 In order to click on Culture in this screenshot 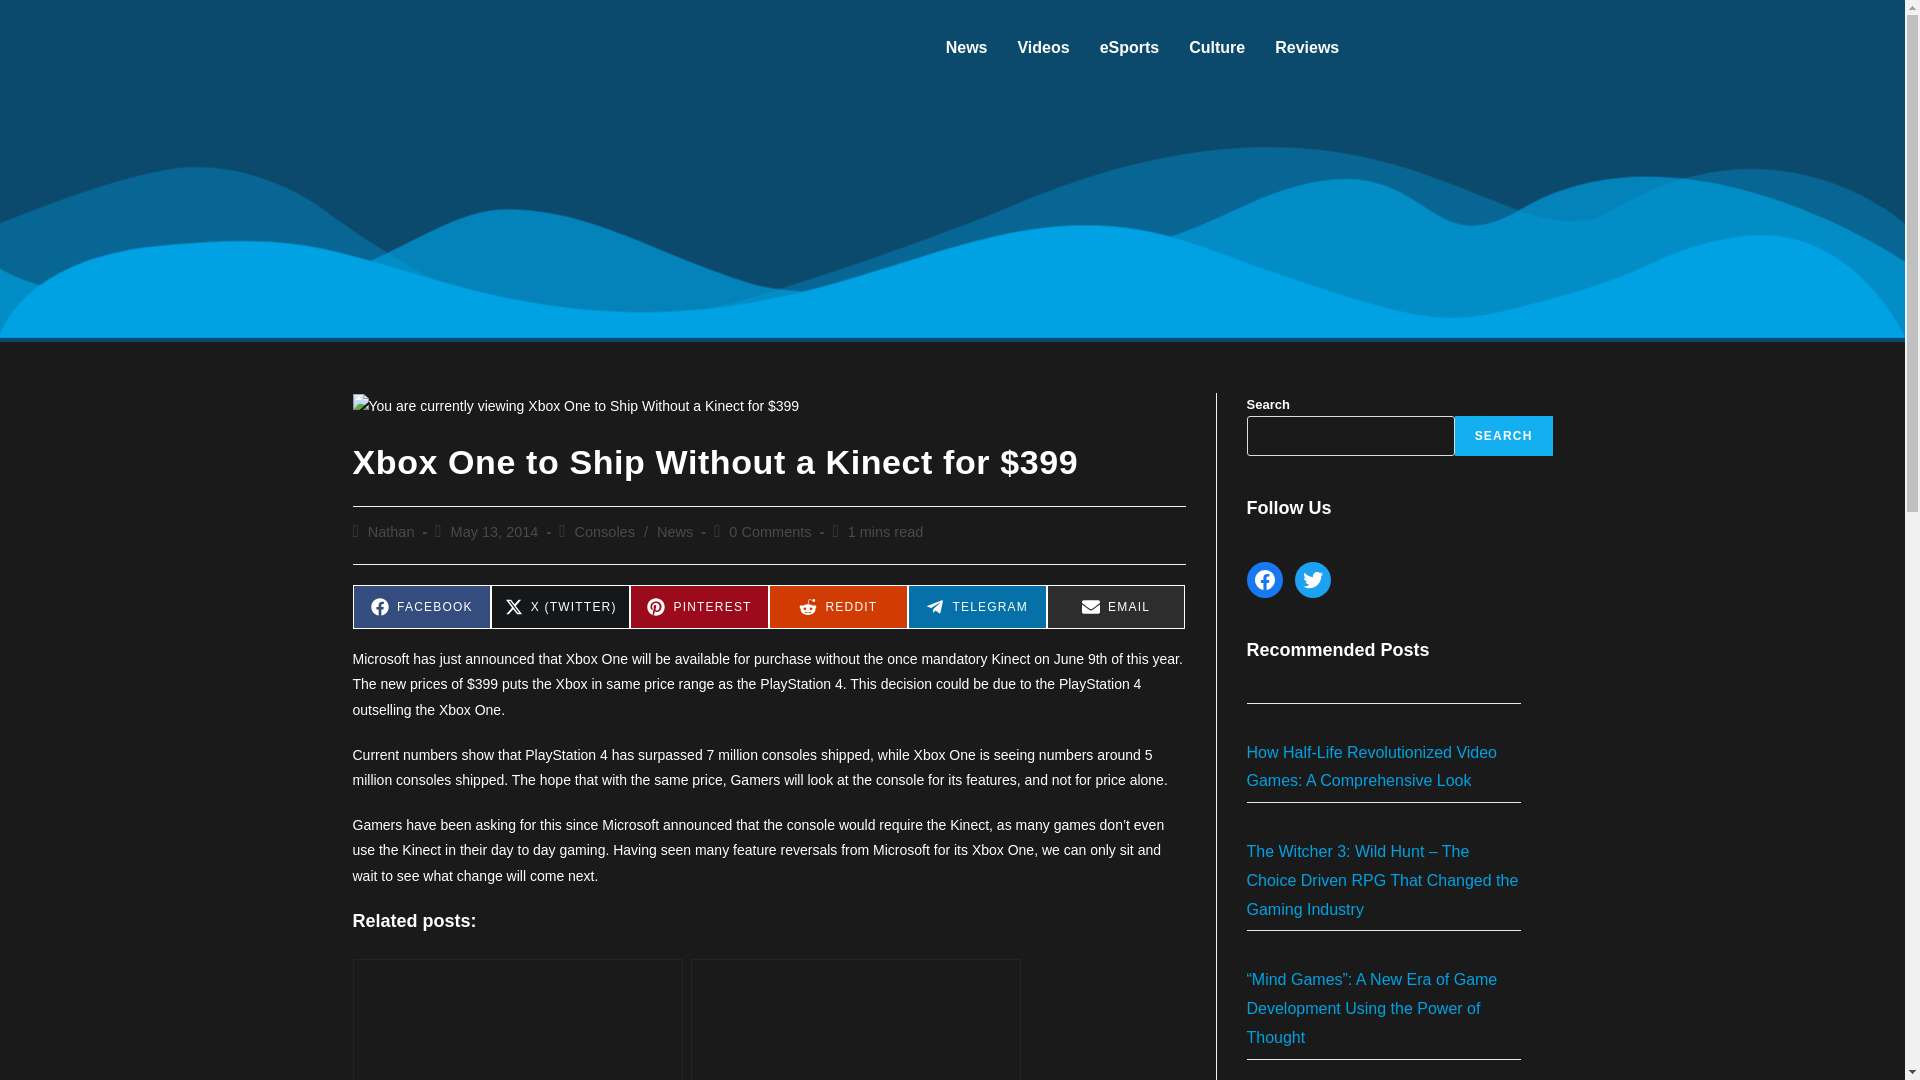, I will do `click(1216, 48)`.